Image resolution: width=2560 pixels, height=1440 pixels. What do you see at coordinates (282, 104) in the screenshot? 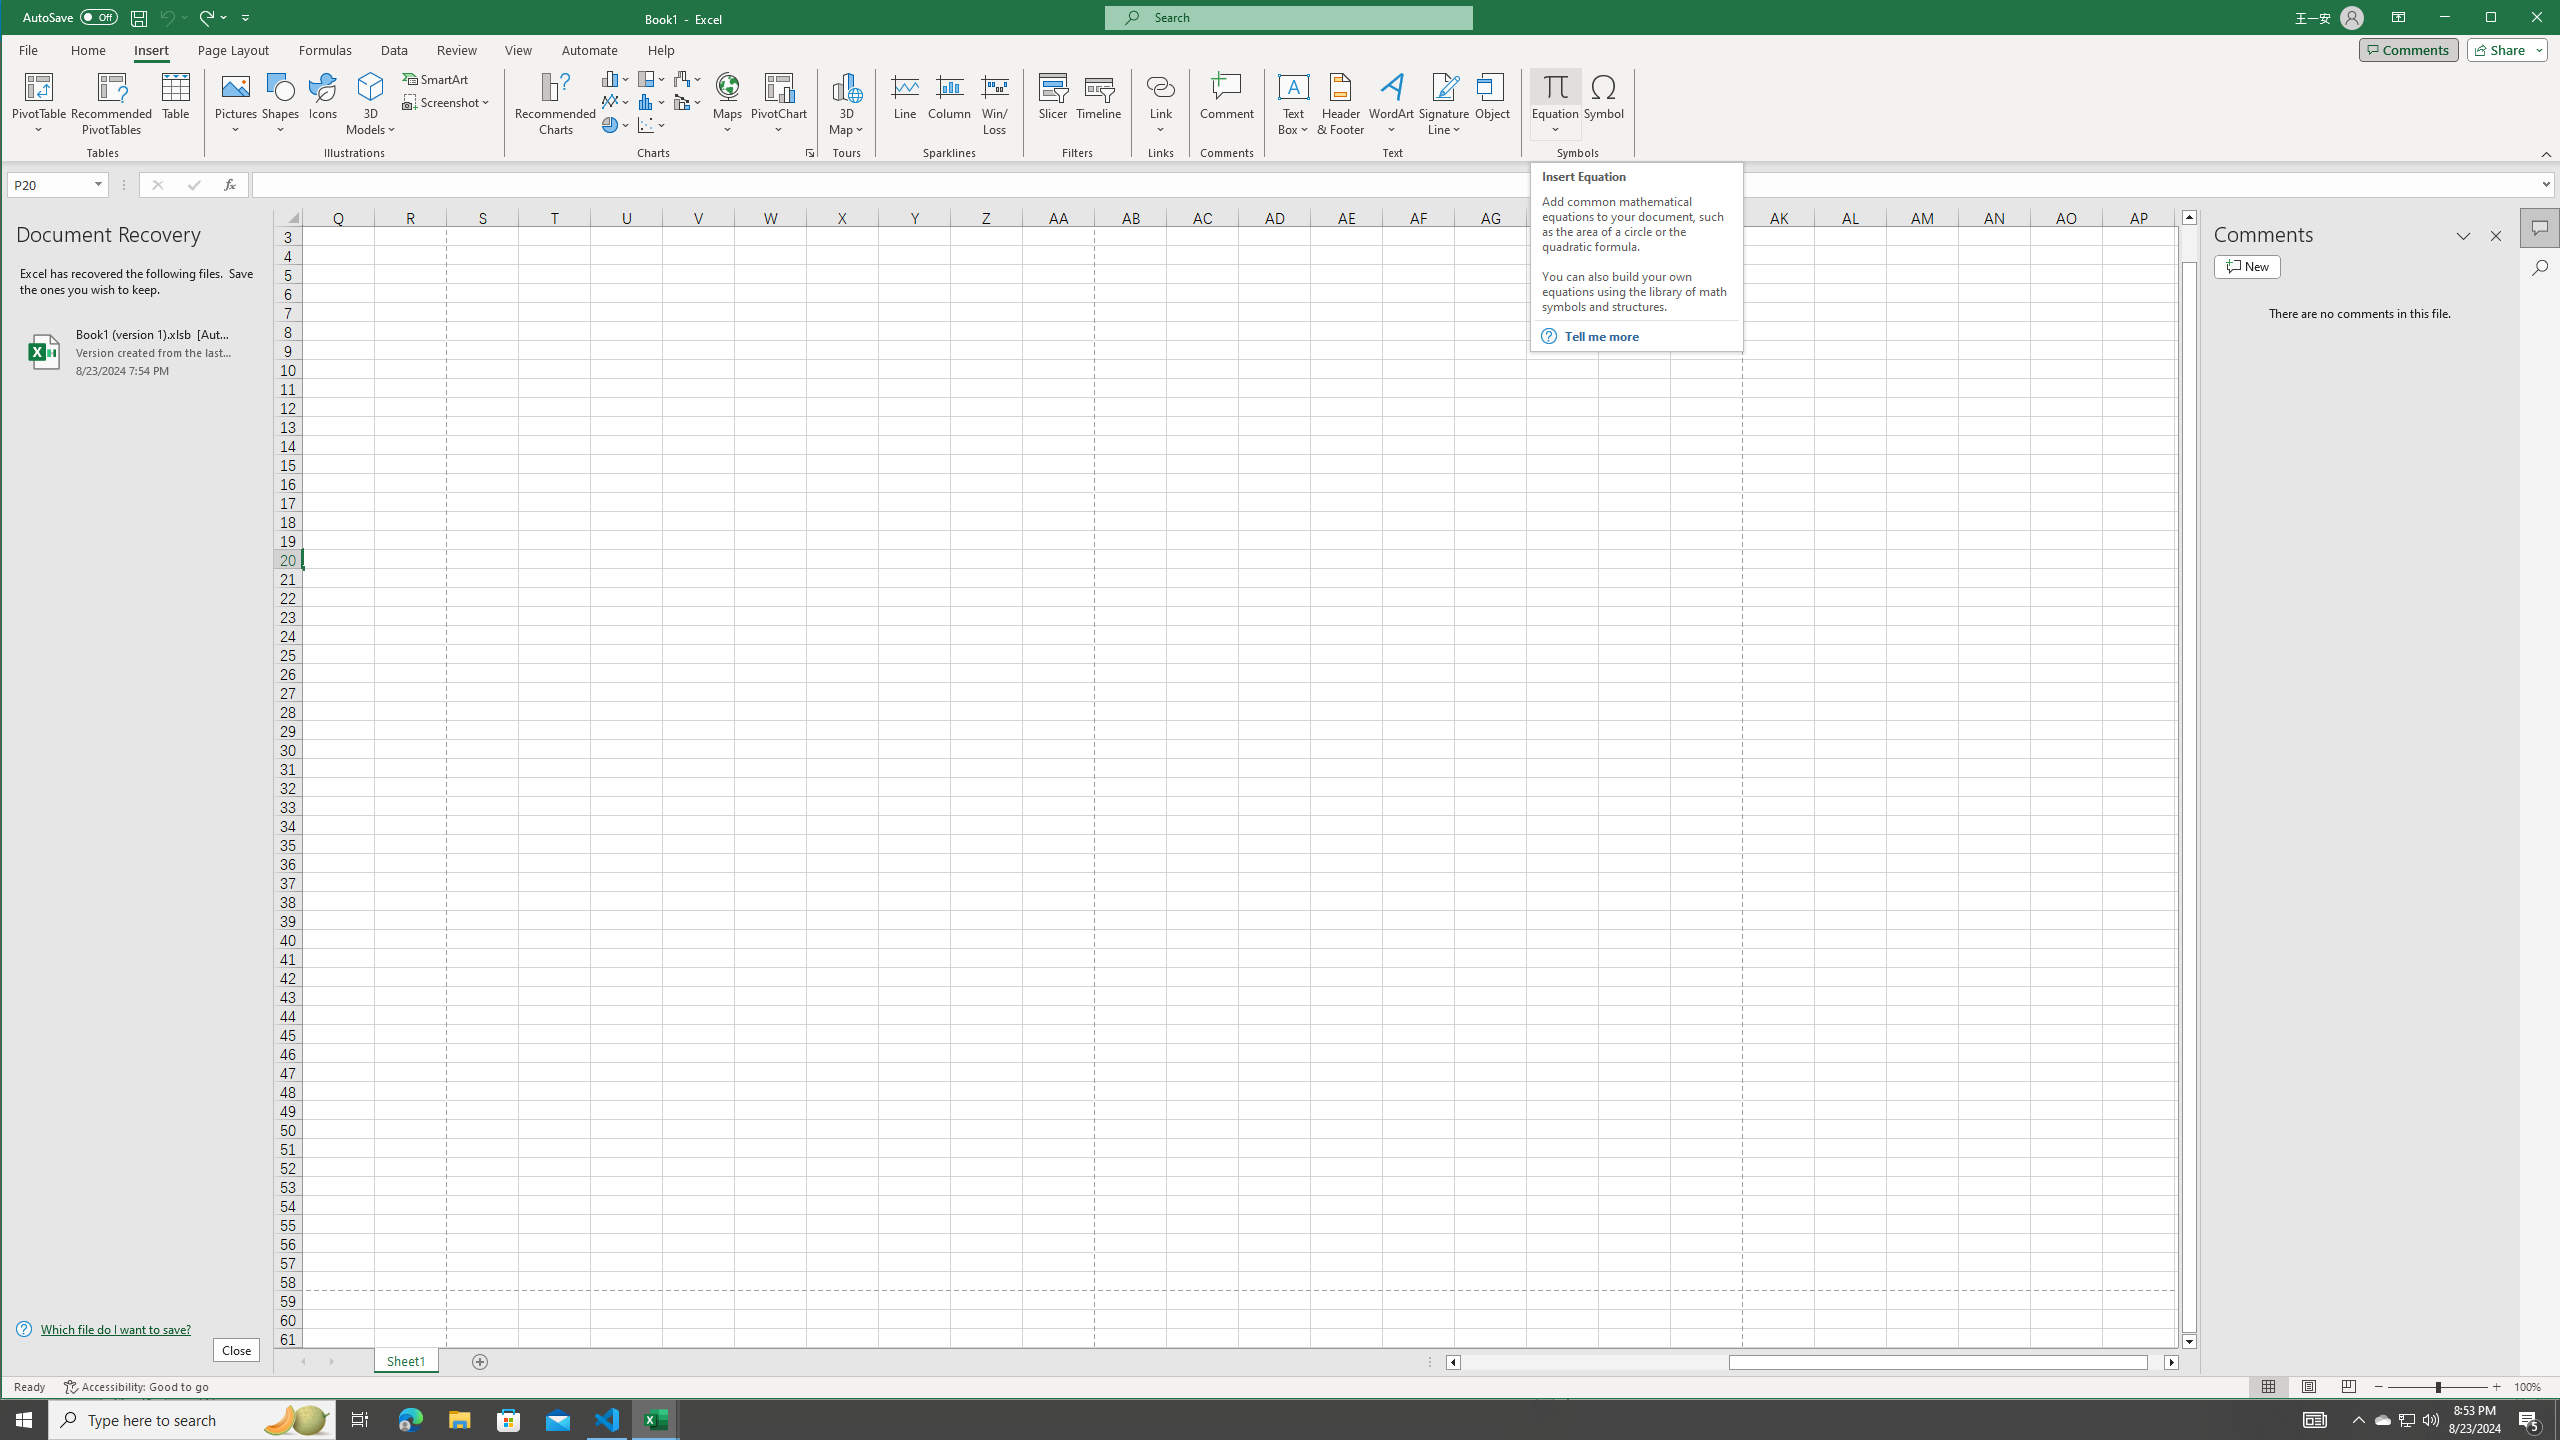
I see `Shapes` at bounding box center [282, 104].